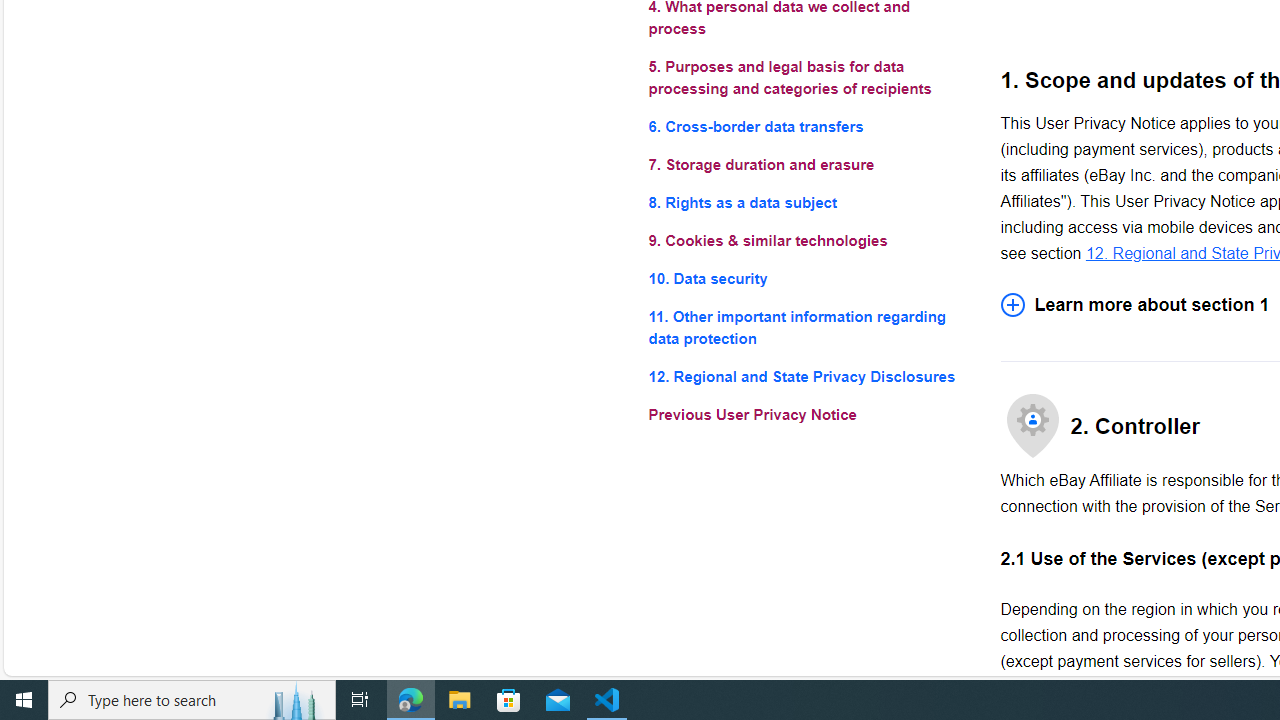 This screenshot has width=1280, height=720. I want to click on 10. Data security, so click(808, 278).